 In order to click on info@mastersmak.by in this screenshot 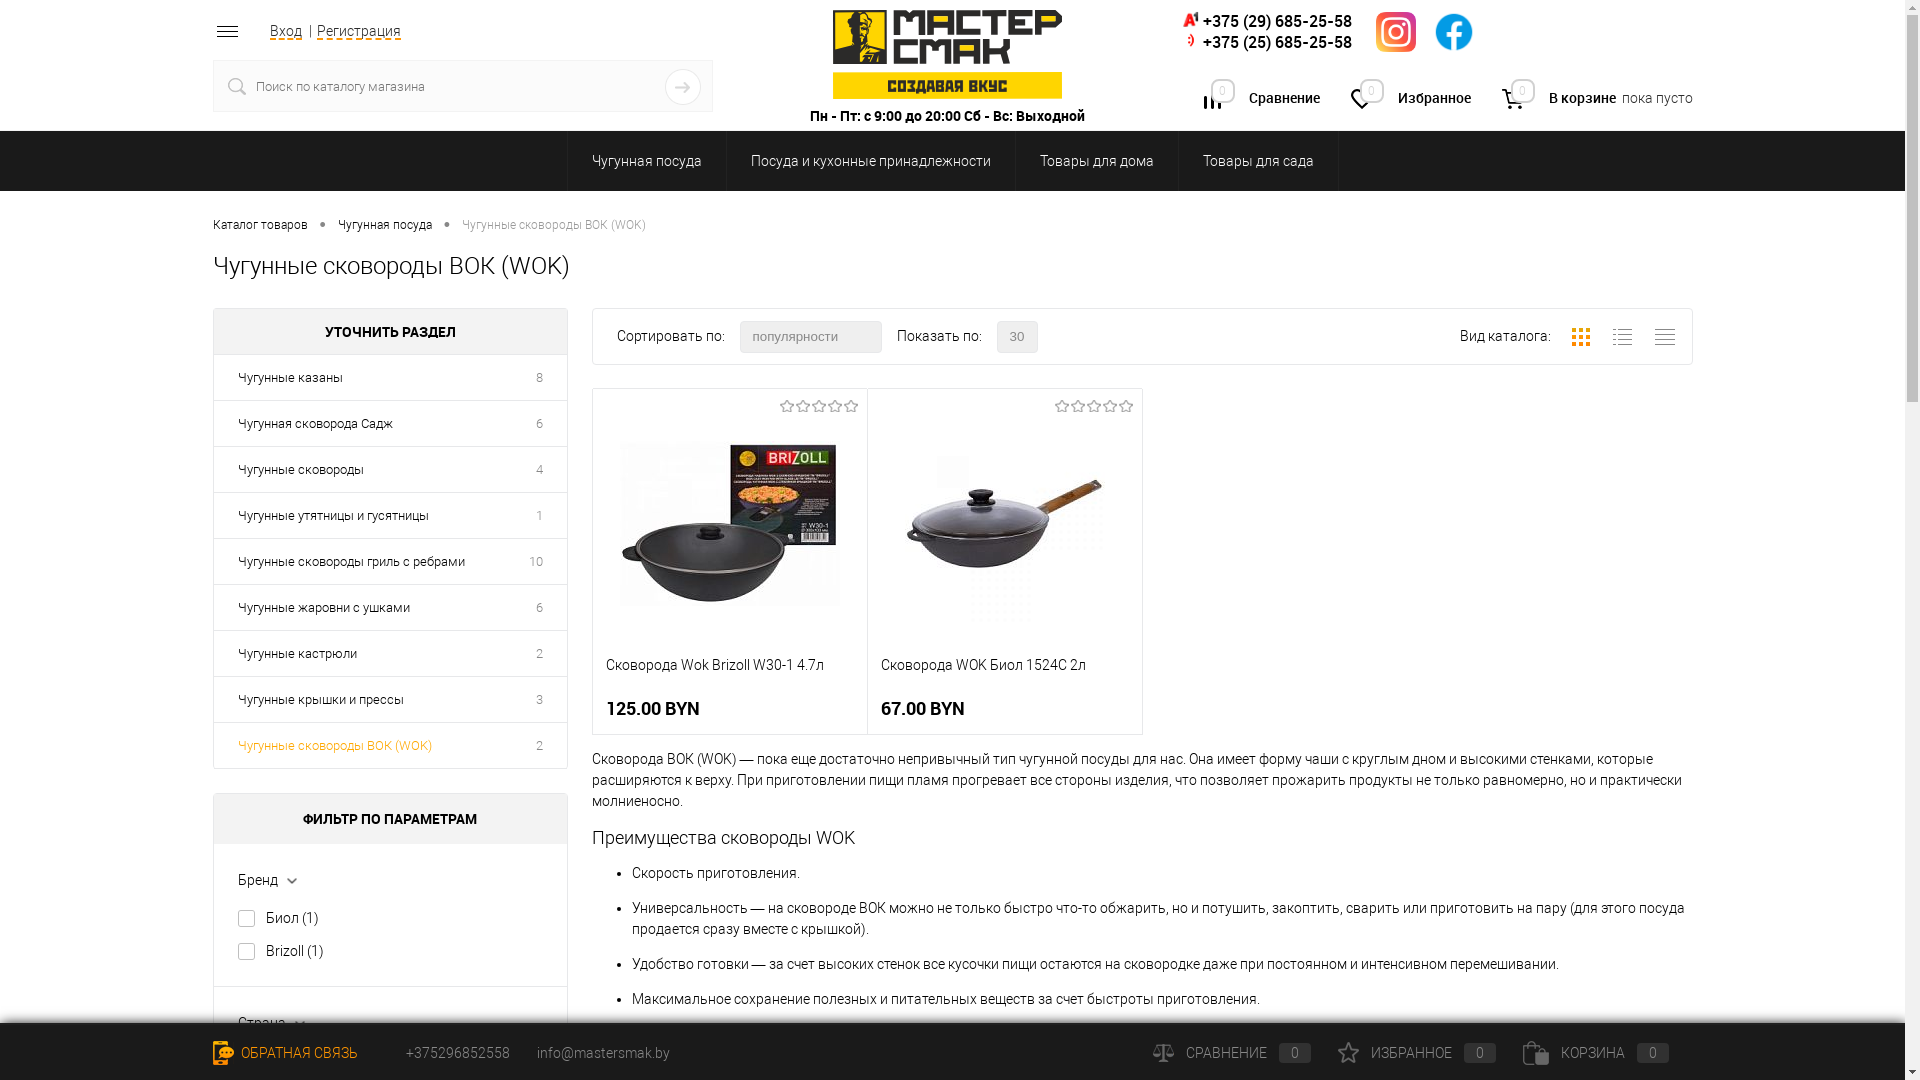, I will do `click(602, 1053)`.